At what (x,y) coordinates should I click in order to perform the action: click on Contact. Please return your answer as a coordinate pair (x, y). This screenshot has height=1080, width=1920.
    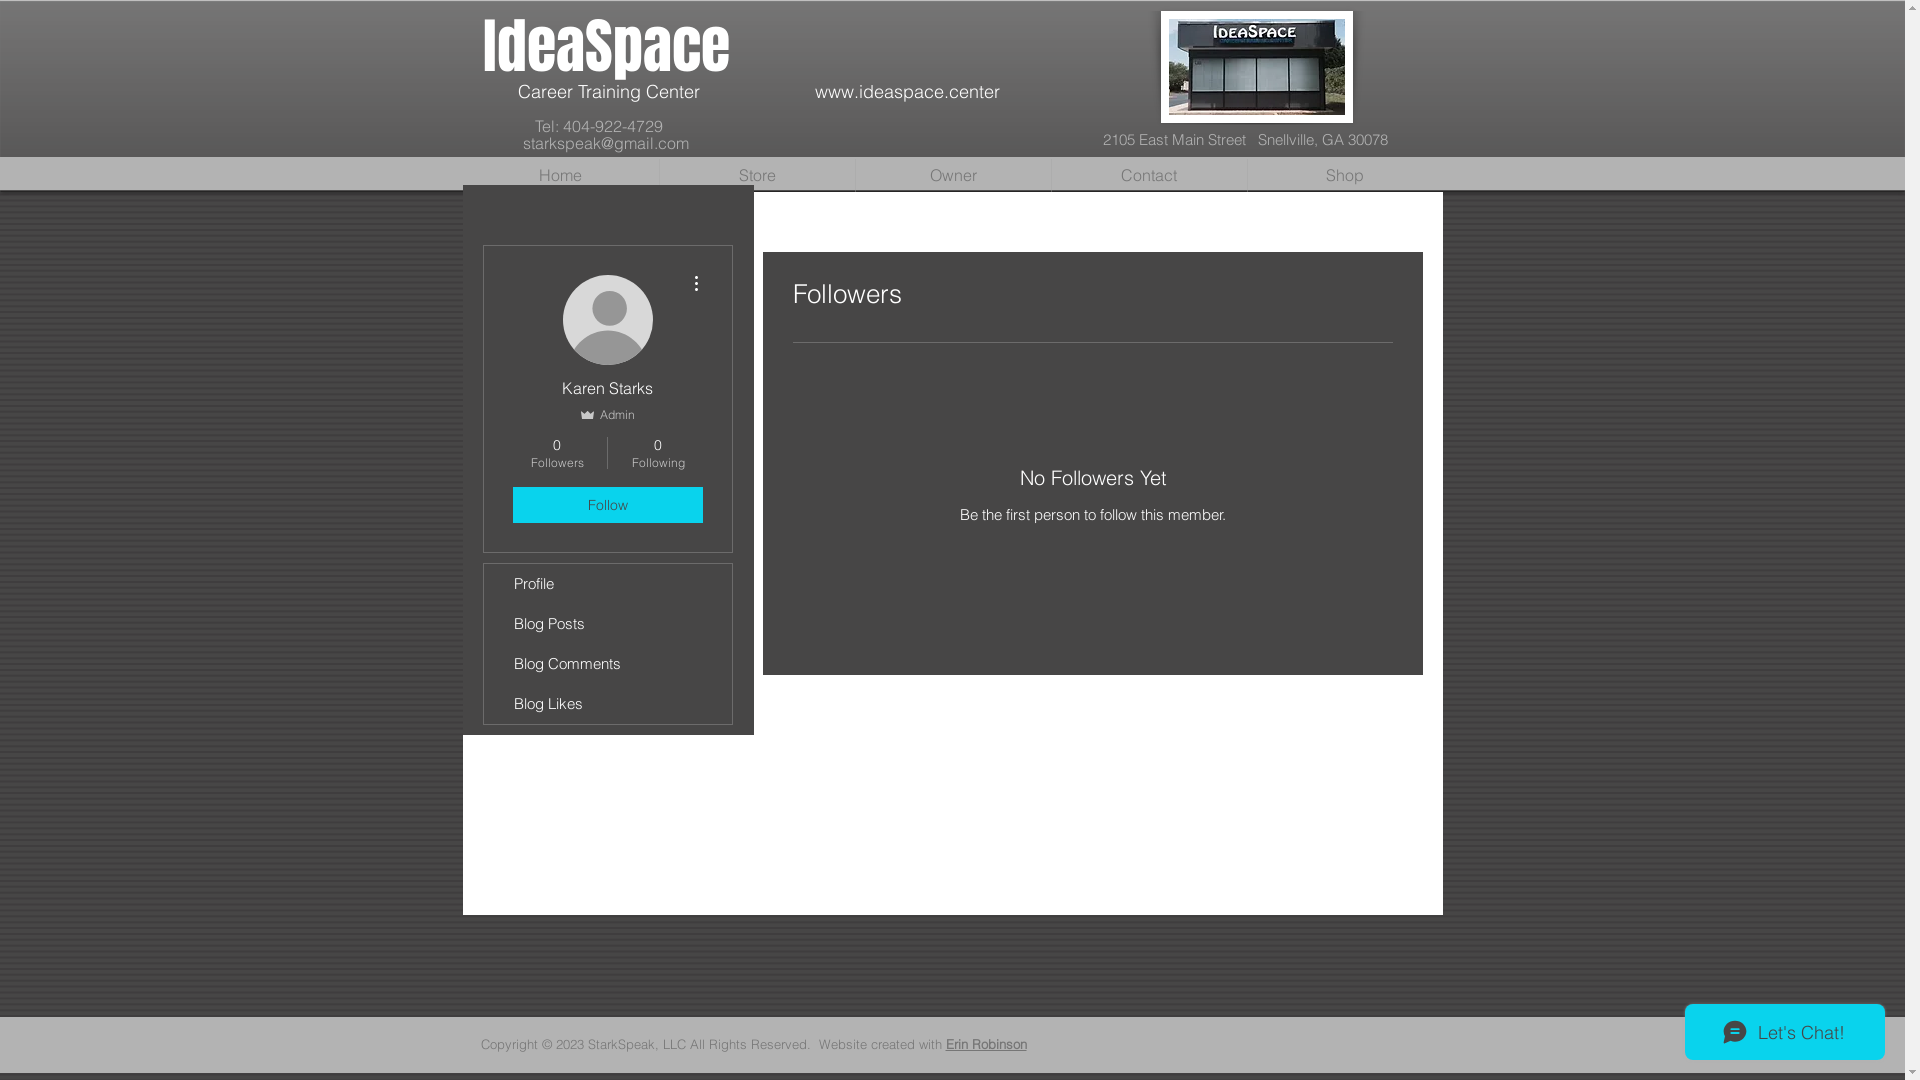
    Looking at the image, I should click on (1150, 176).